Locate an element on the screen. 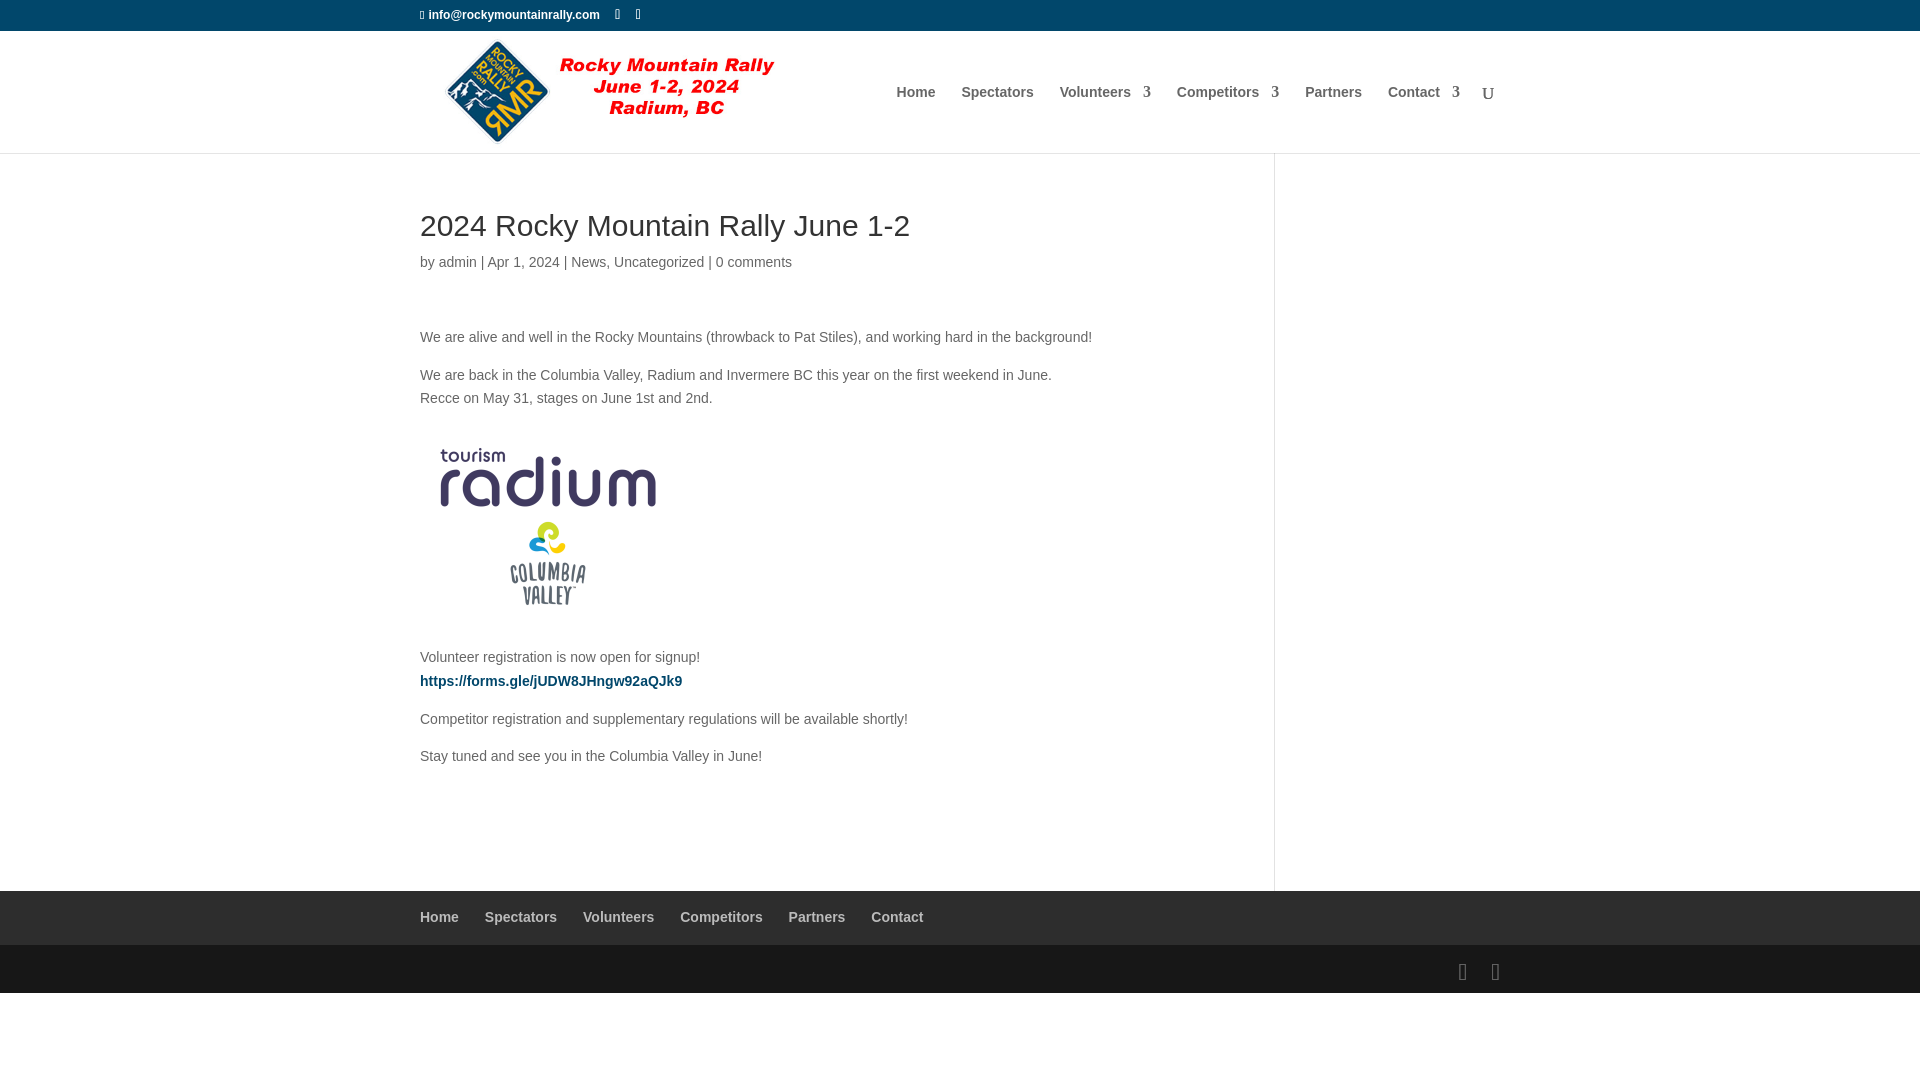  Volunteers is located at coordinates (1104, 119).